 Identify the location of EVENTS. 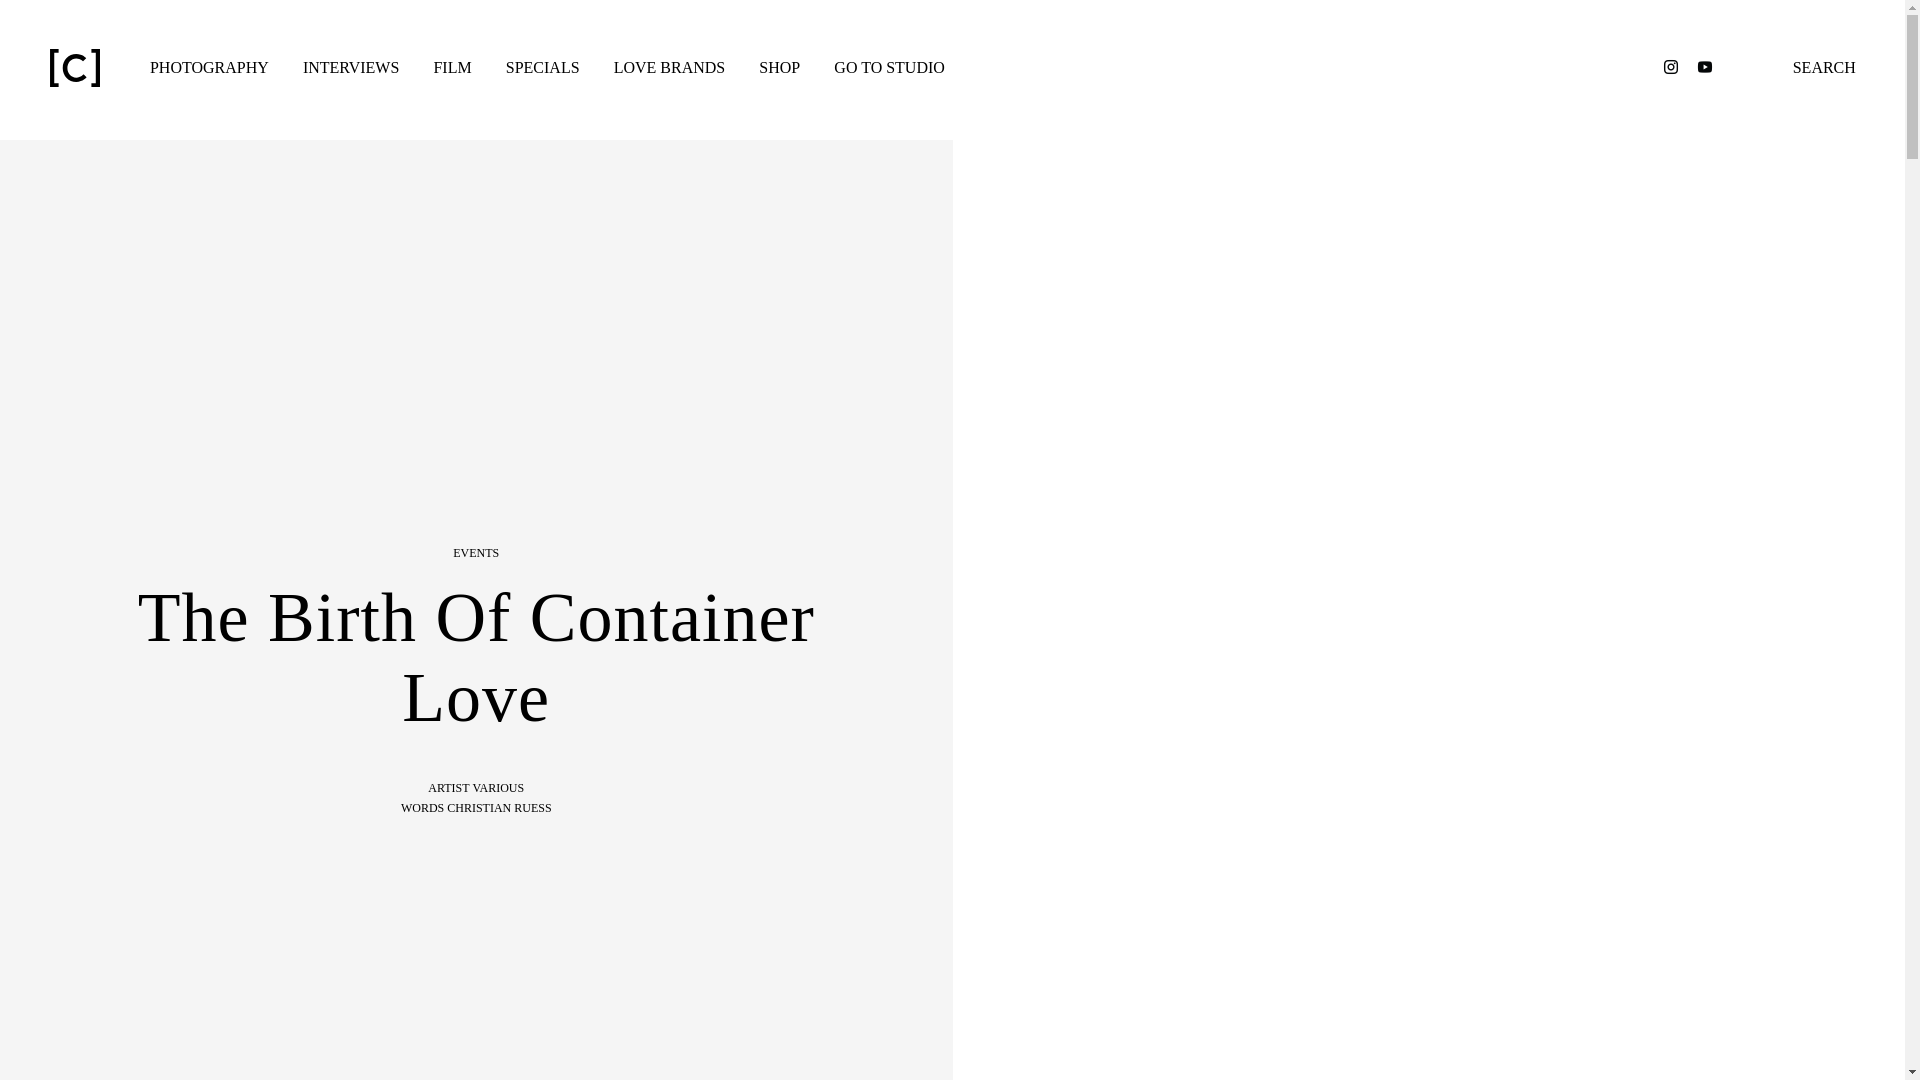
(476, 553).